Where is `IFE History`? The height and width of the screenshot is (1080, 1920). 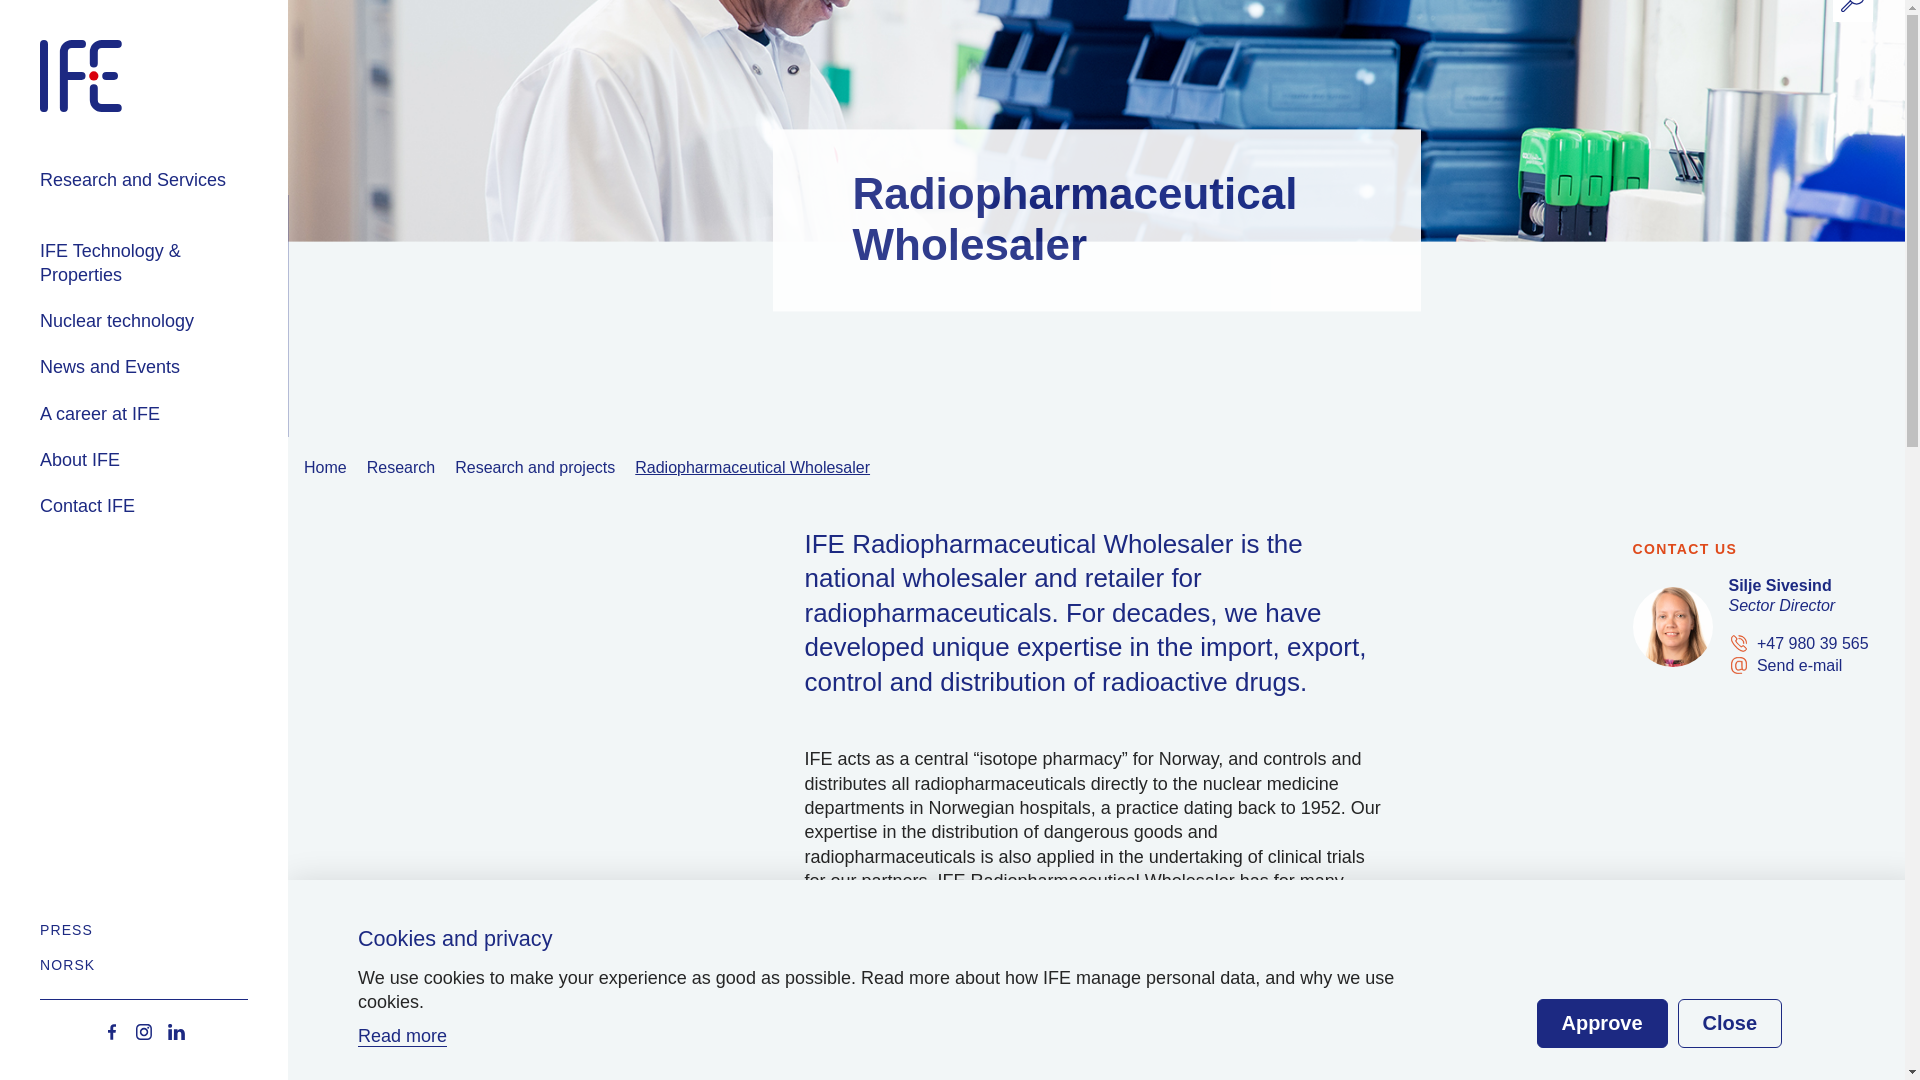 IFE History is located at coordinates (202, 310).